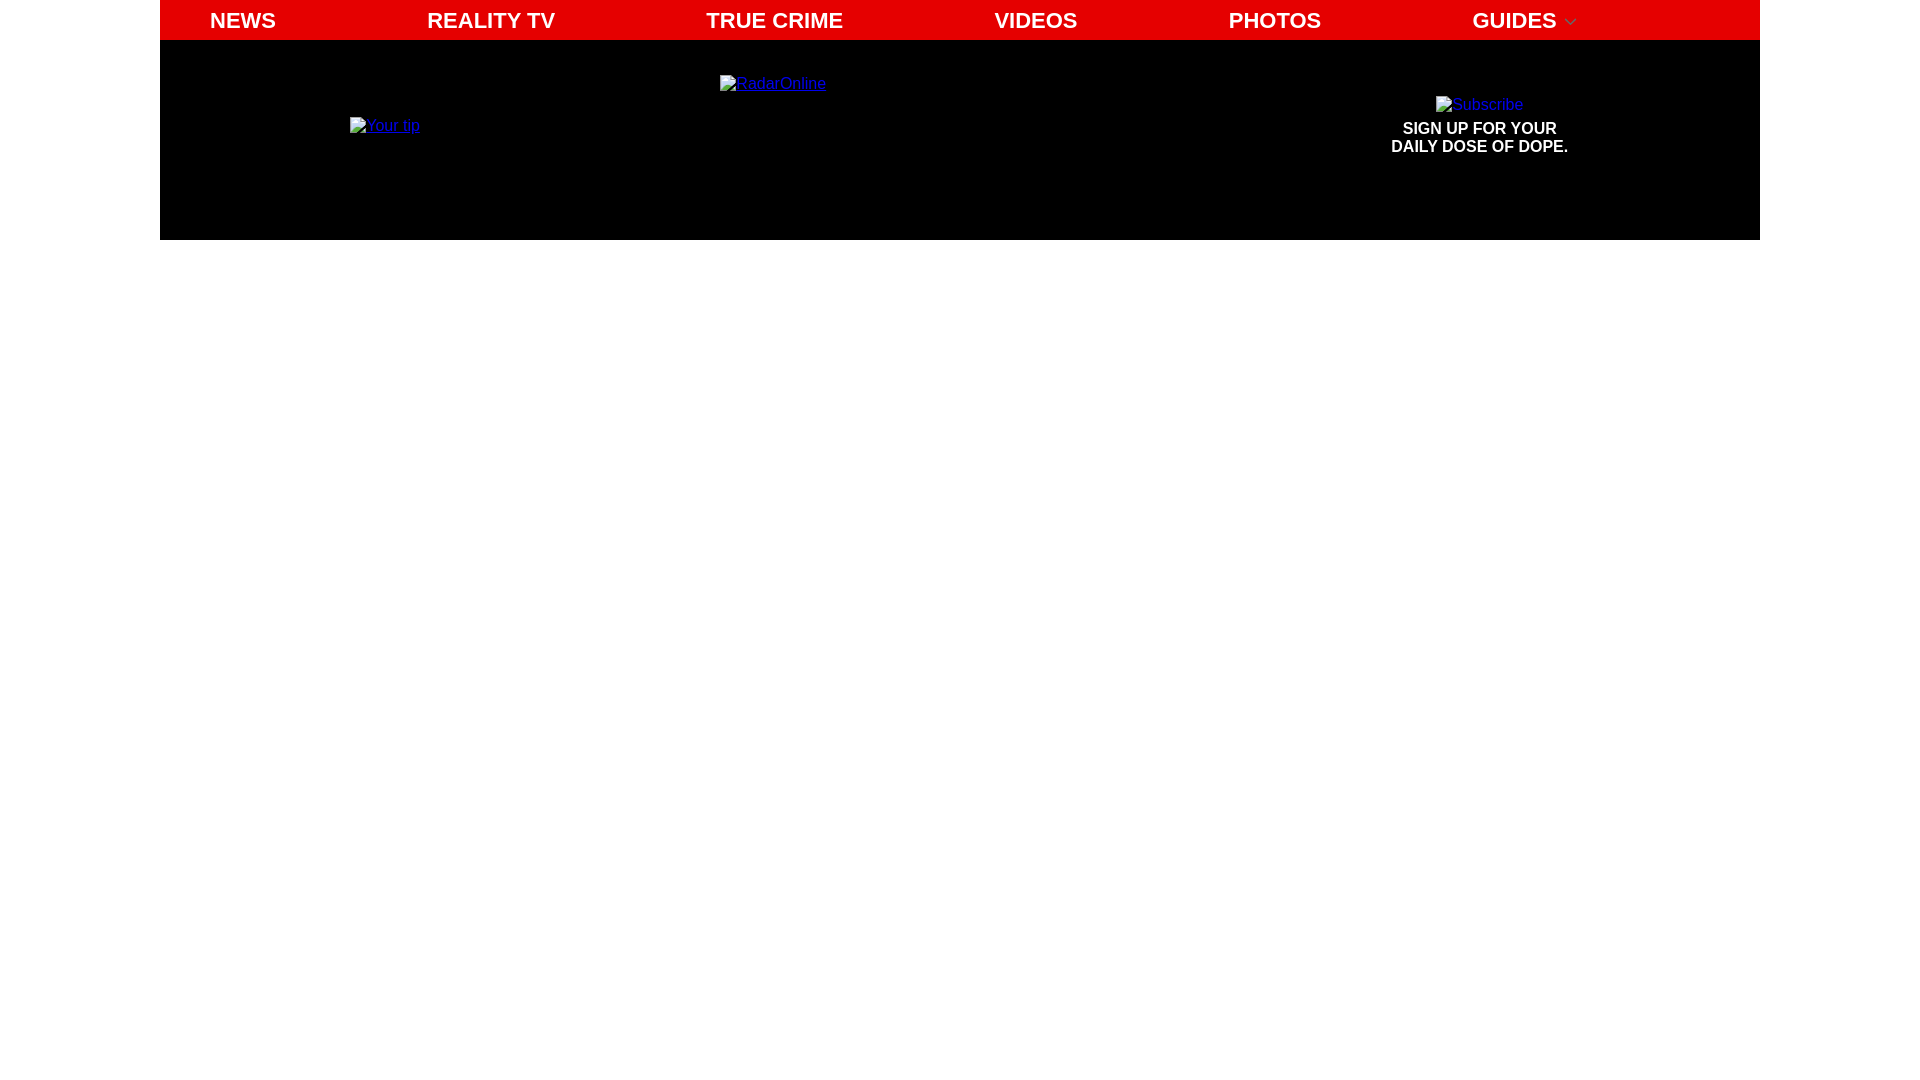 The image size is (1920, 1080). What do you see at coordinates (904, 126) in the screenshot?
I see `Radar Online` at bounding box center [904, 126].